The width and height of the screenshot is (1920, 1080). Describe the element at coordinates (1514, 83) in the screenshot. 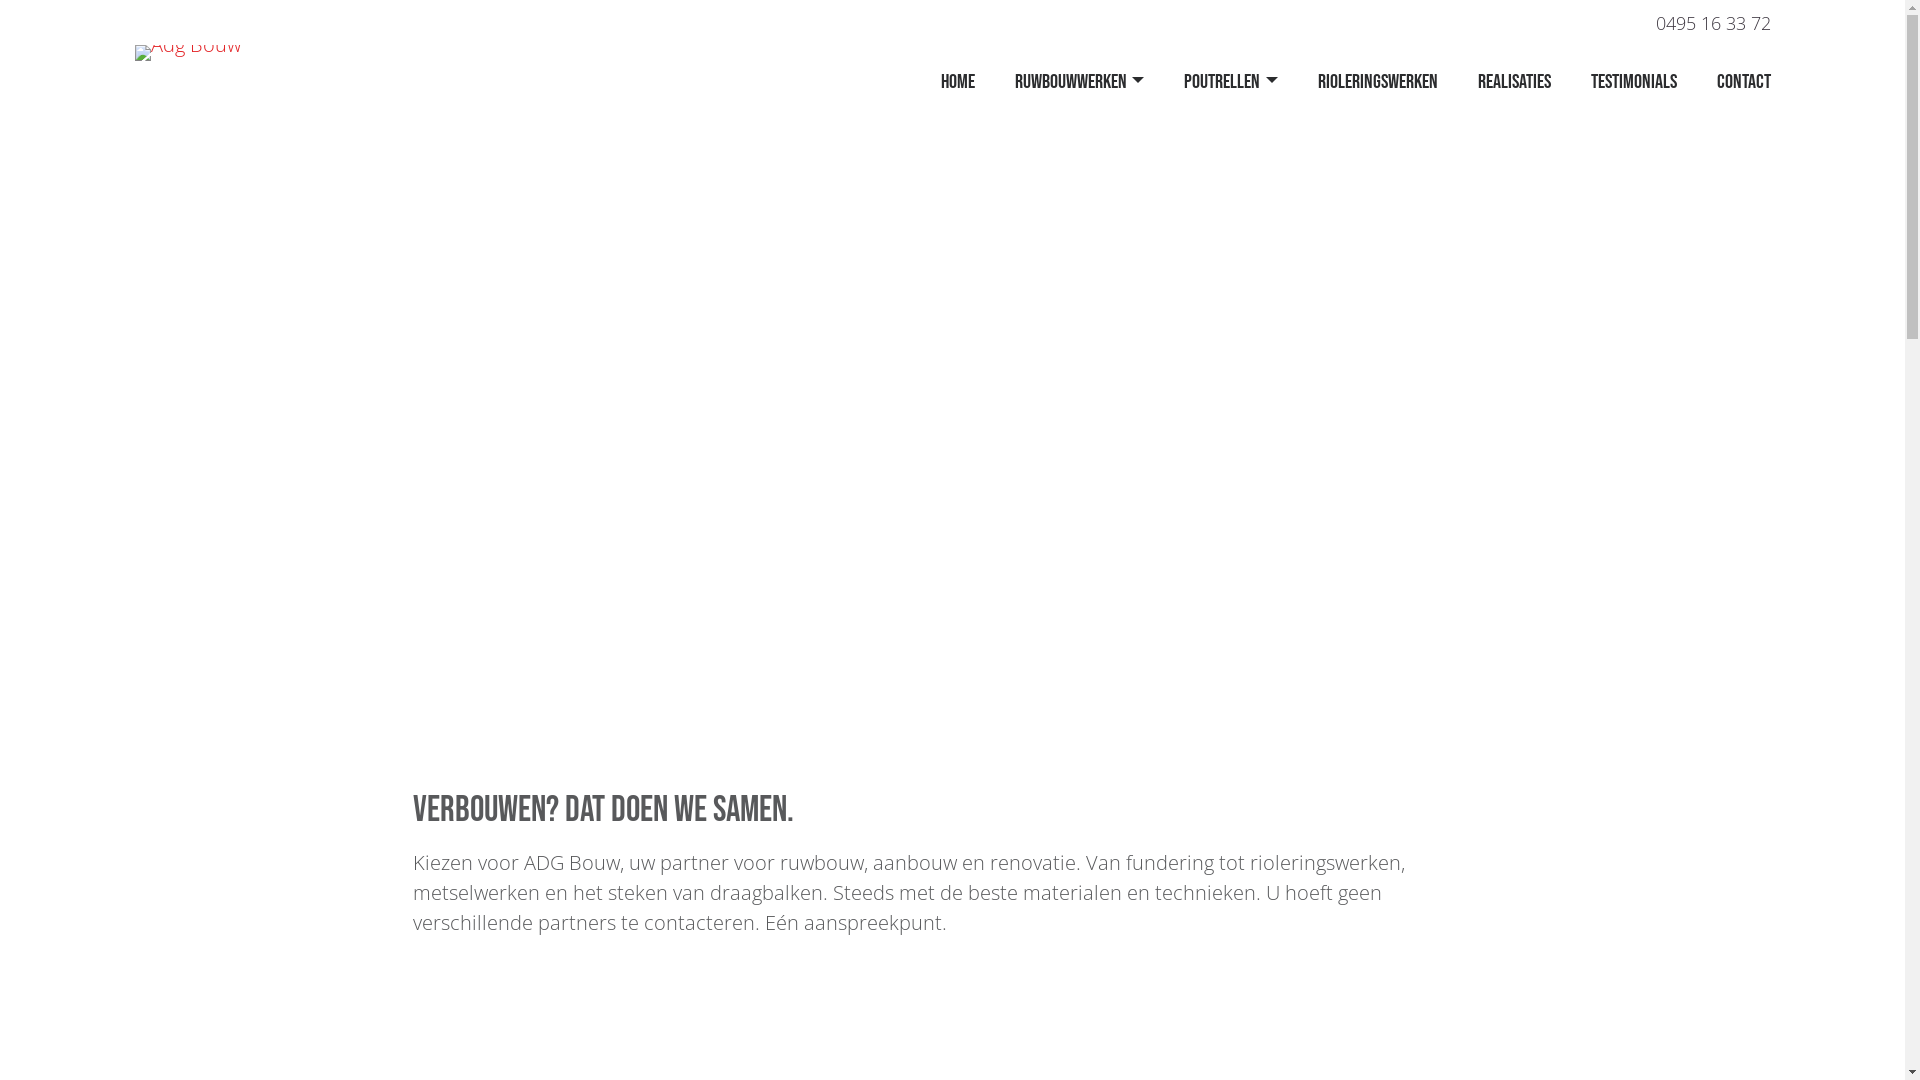

I see `REALISATIES` at that location.